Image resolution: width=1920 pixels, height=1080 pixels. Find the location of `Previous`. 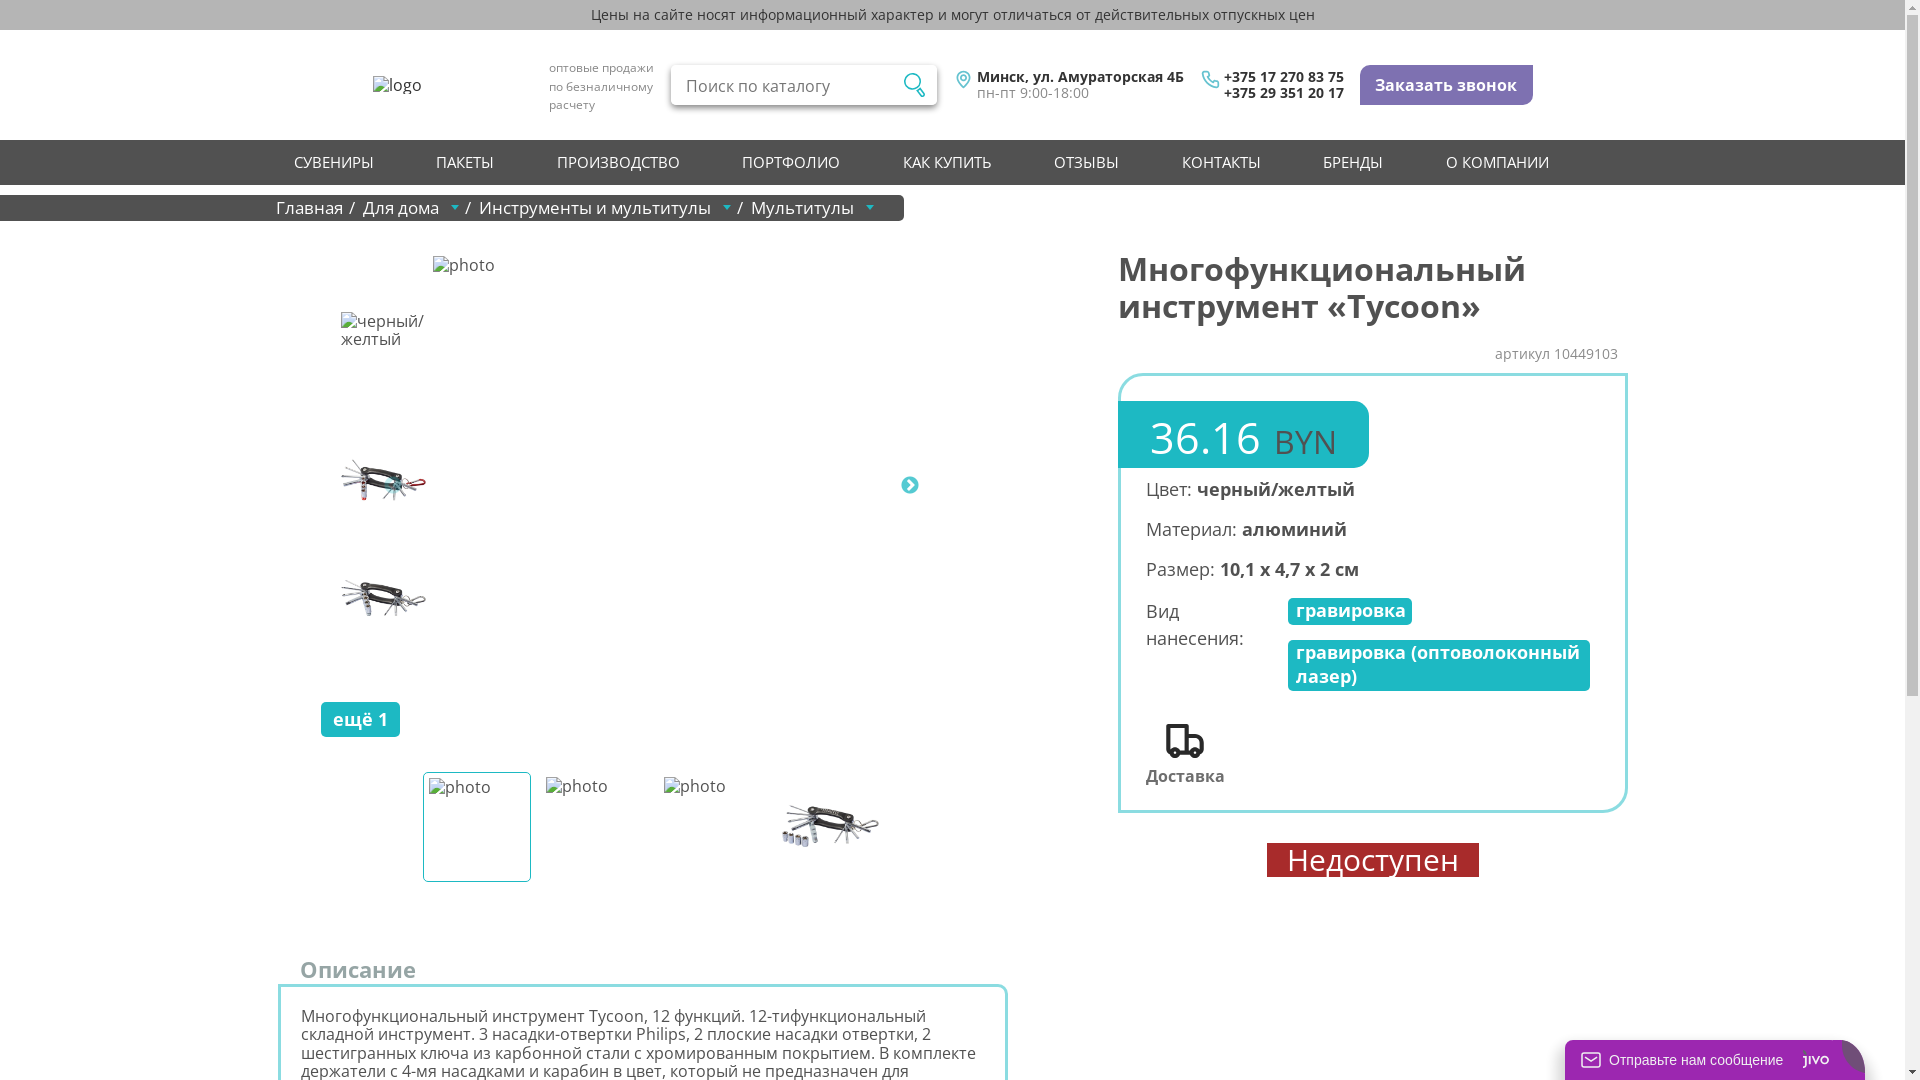

Previous is located at coordinates (392, 486).